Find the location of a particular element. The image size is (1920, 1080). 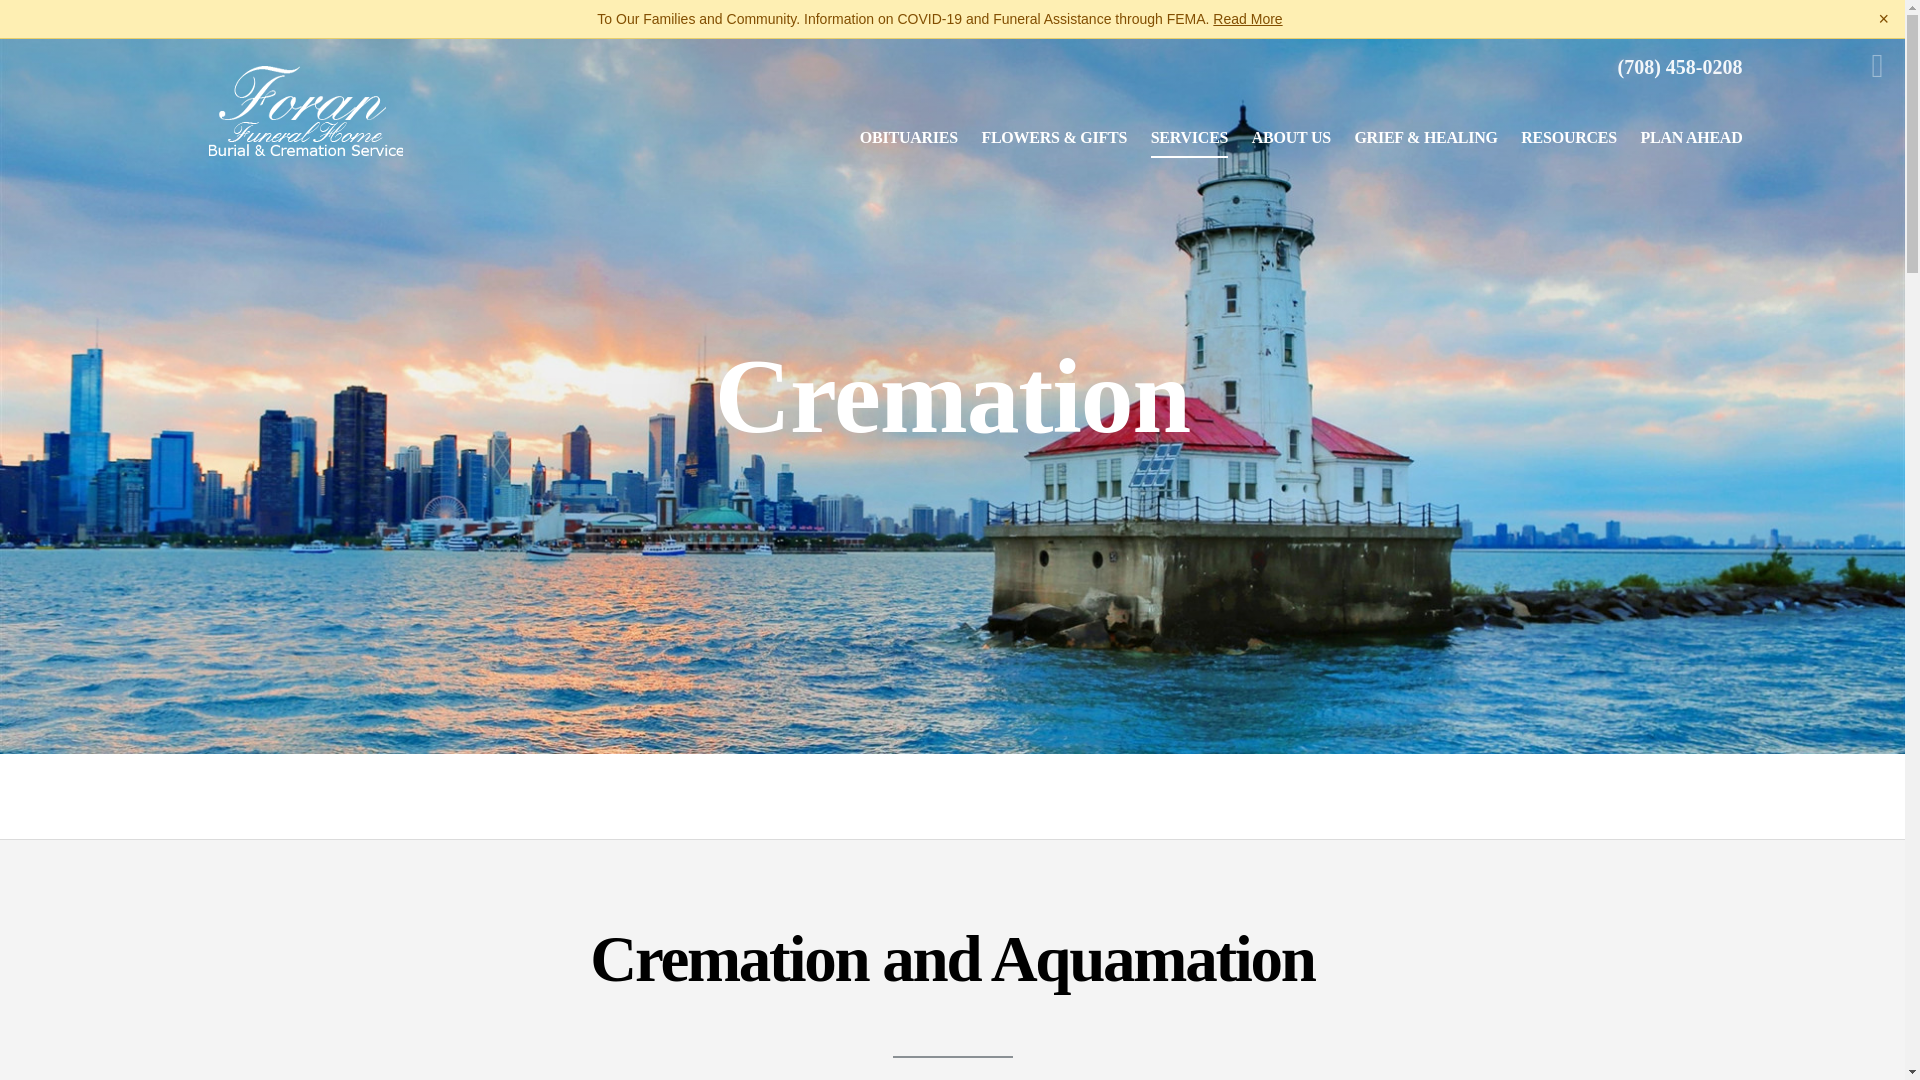

ABOUT US is located at coordinates (1291, 137).